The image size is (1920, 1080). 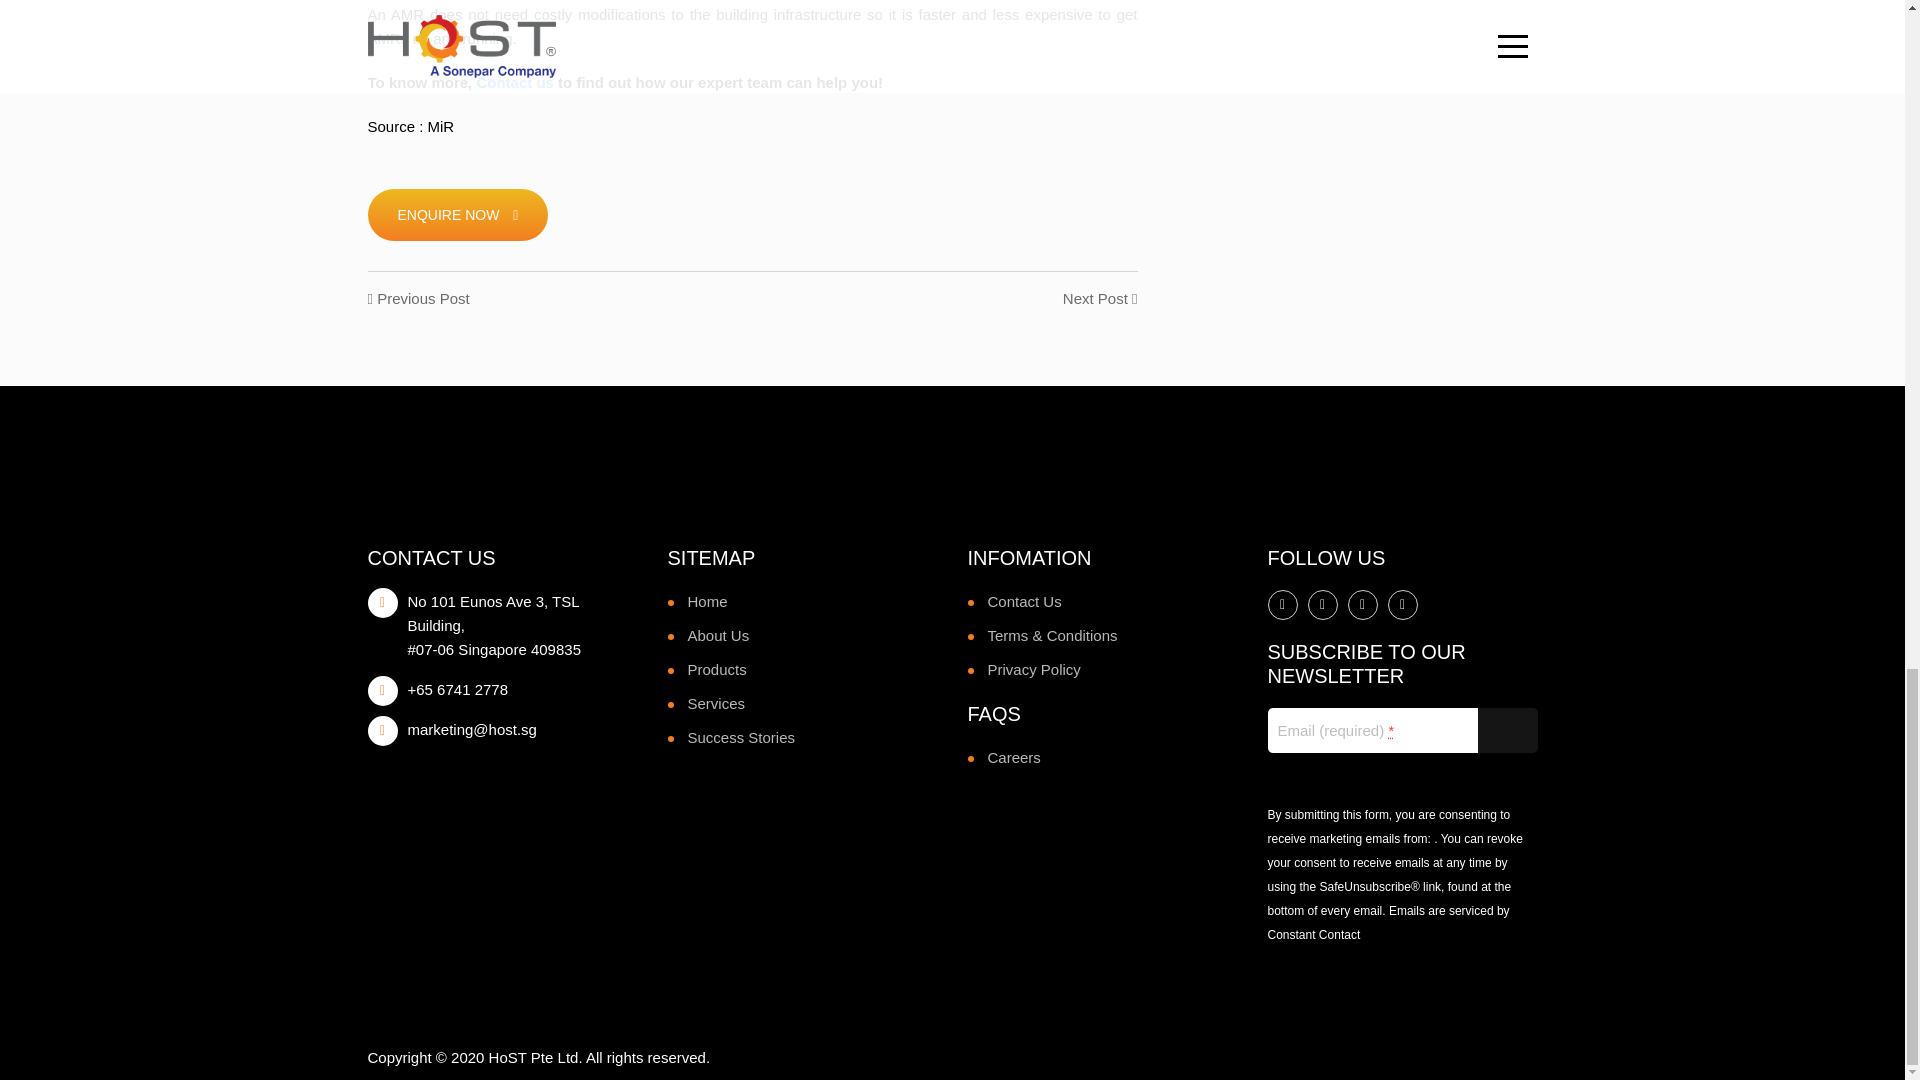 What do you see at coordinates (716, 669) in the screenshot?
I see `Products` at bounding box center [716, 669].